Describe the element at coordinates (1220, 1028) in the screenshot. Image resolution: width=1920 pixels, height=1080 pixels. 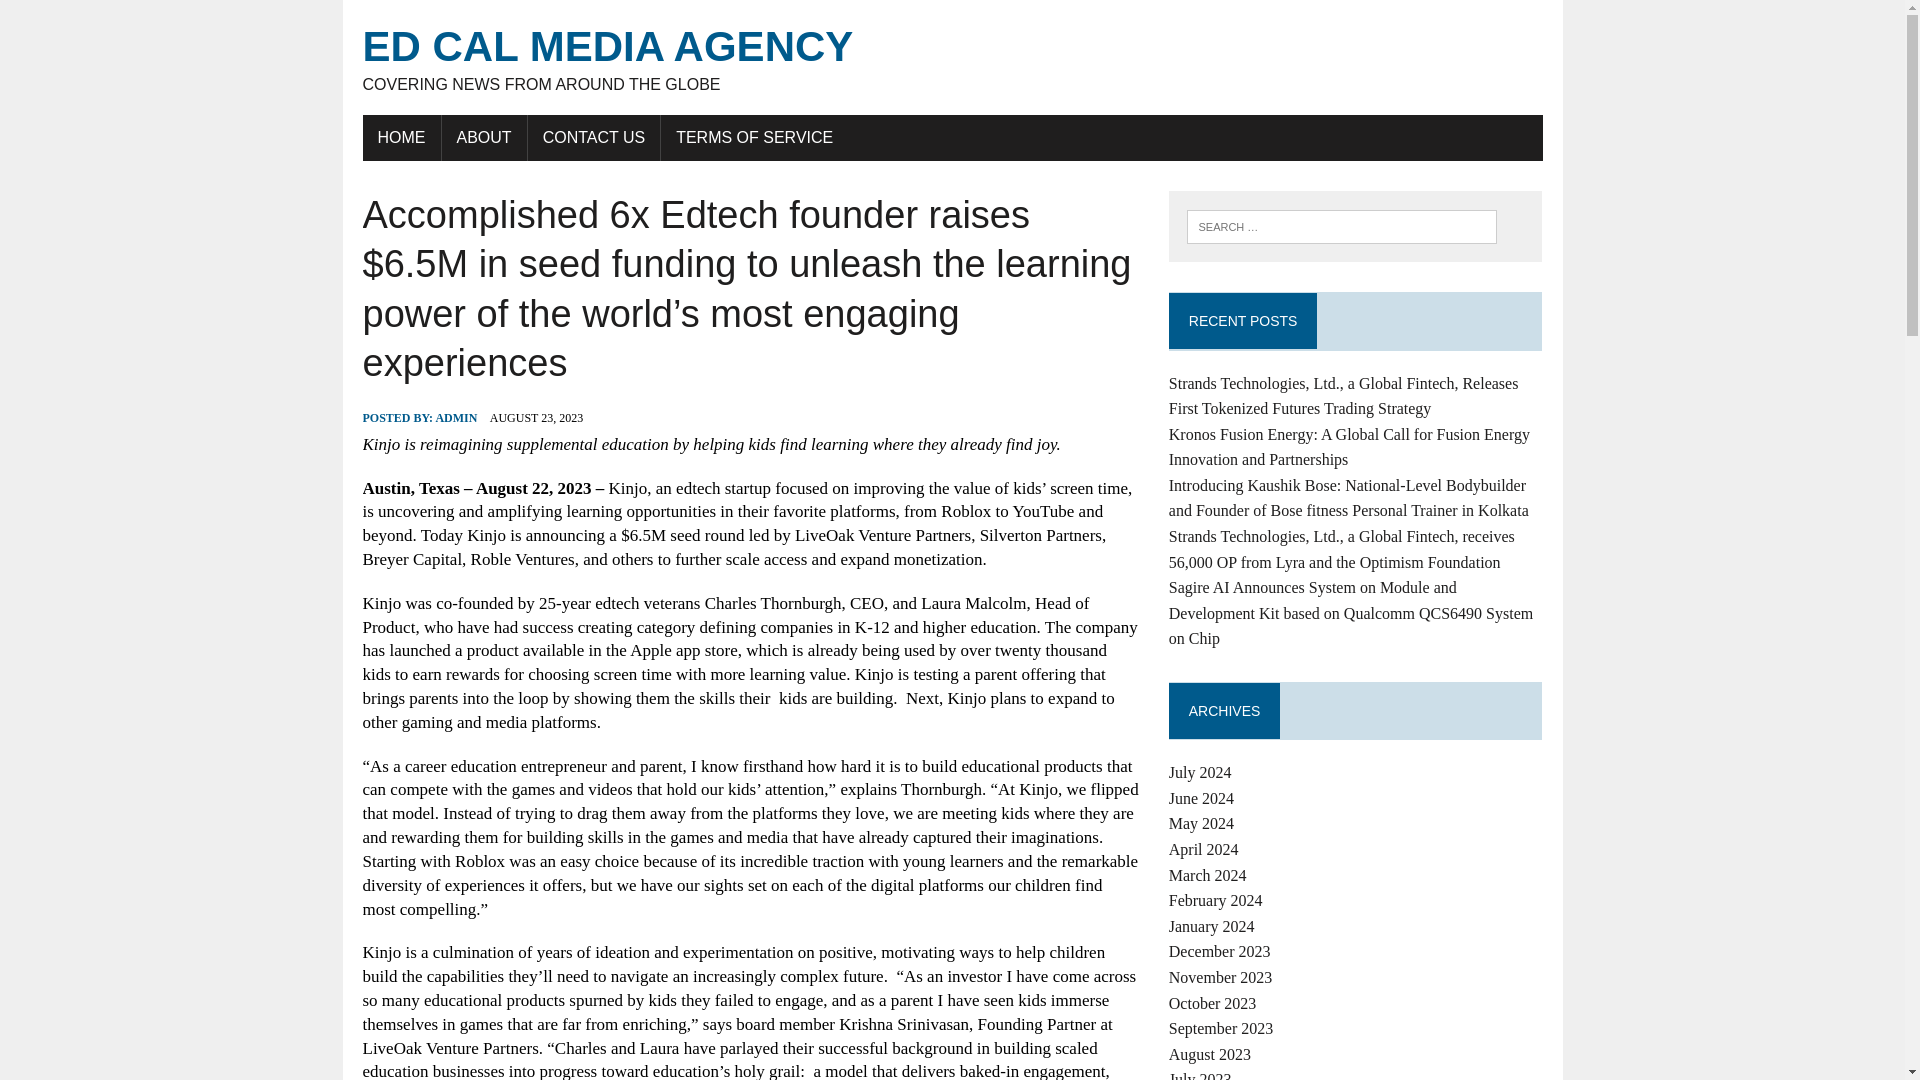
I see `September 2023` at that location.